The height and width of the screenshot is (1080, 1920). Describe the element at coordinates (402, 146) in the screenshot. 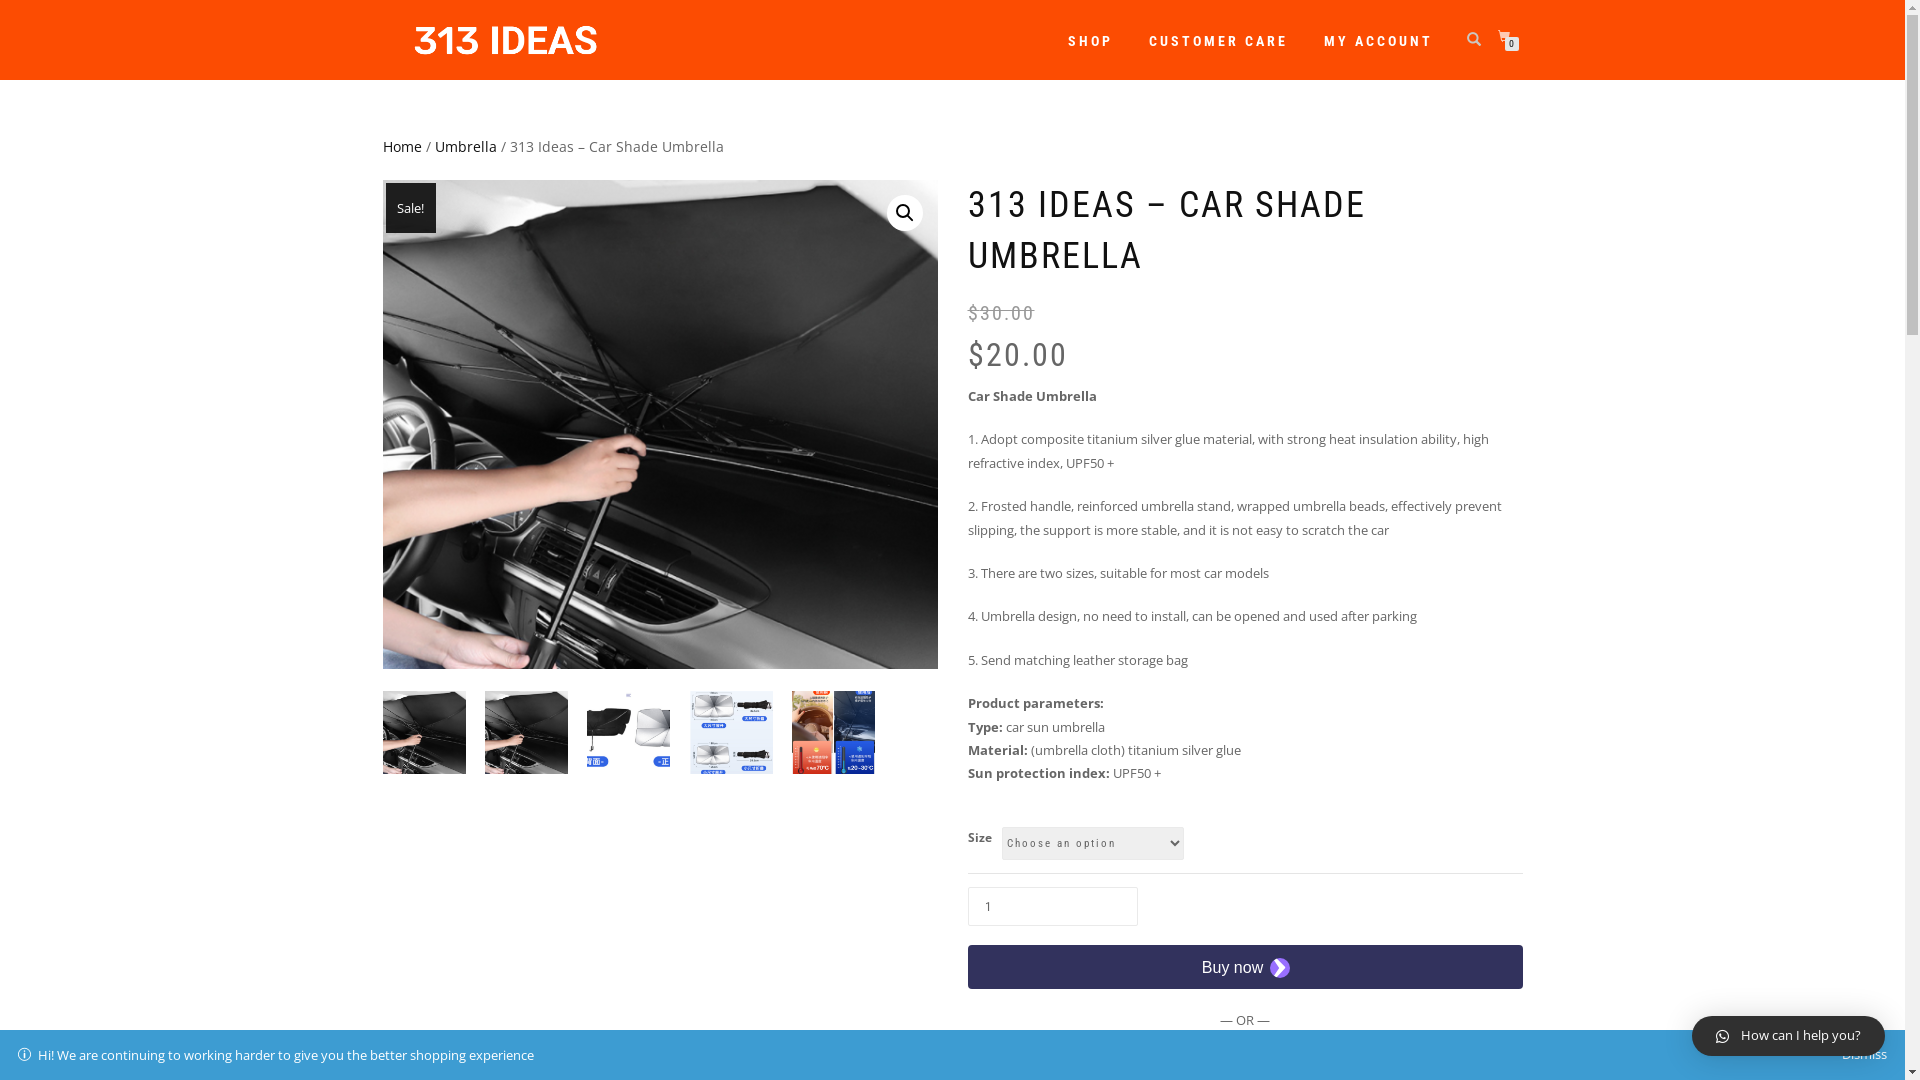

I see `Home` at that location.